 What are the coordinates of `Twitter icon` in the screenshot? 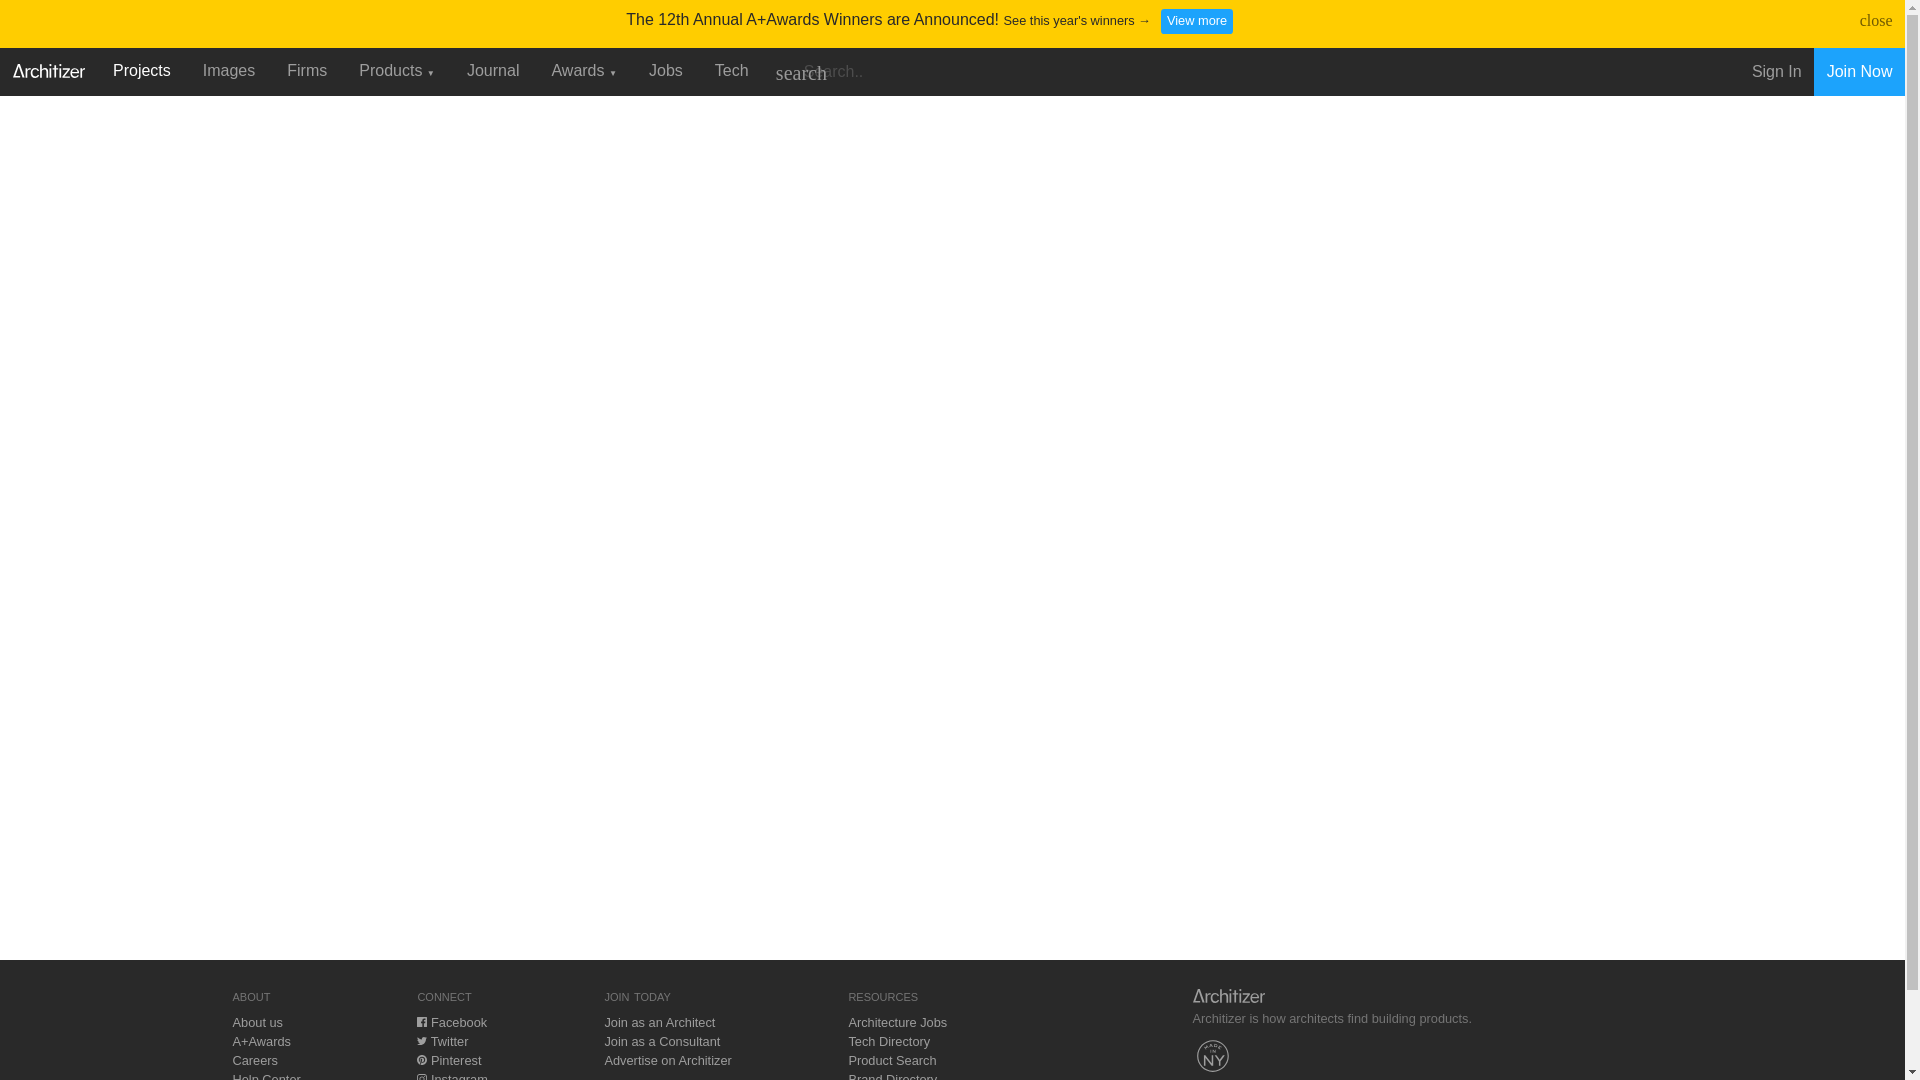 It's located at (421, 1040).